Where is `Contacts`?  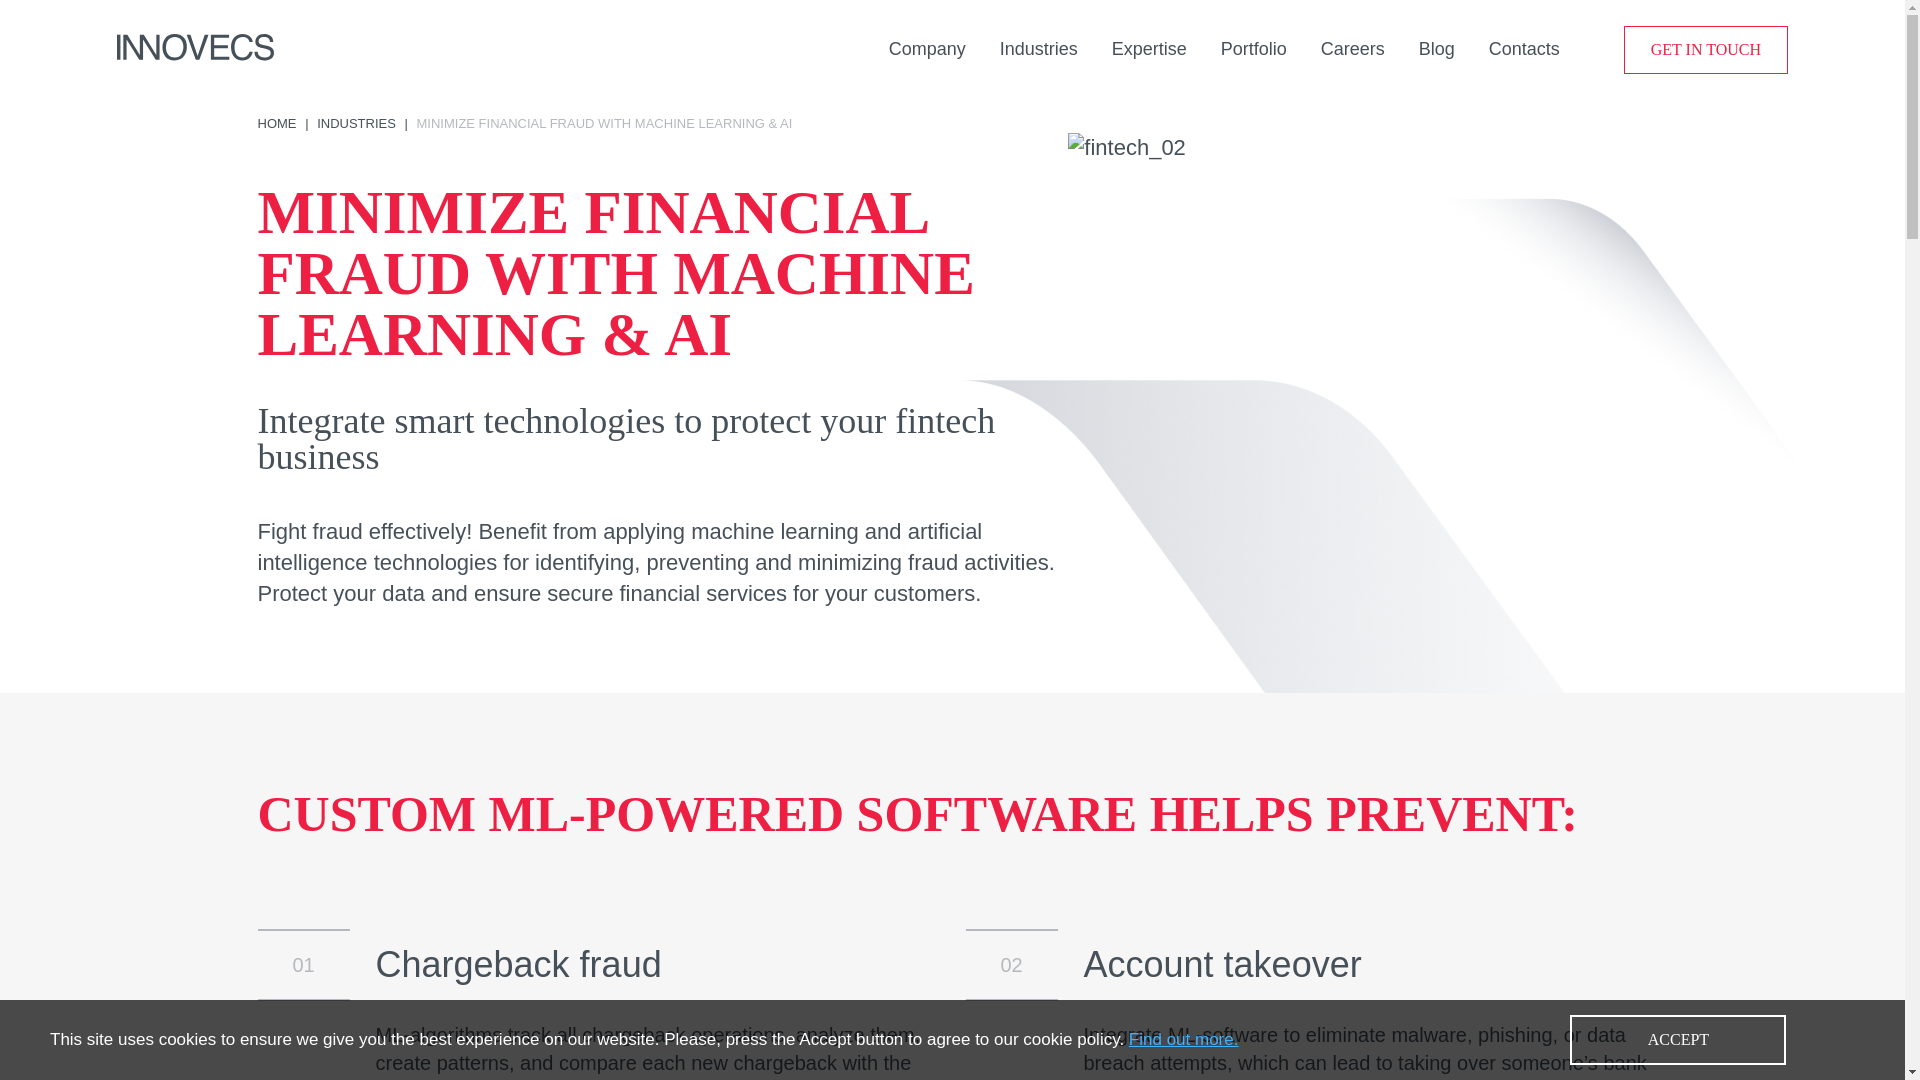
Contacts is located at coordinates (1524, 48).